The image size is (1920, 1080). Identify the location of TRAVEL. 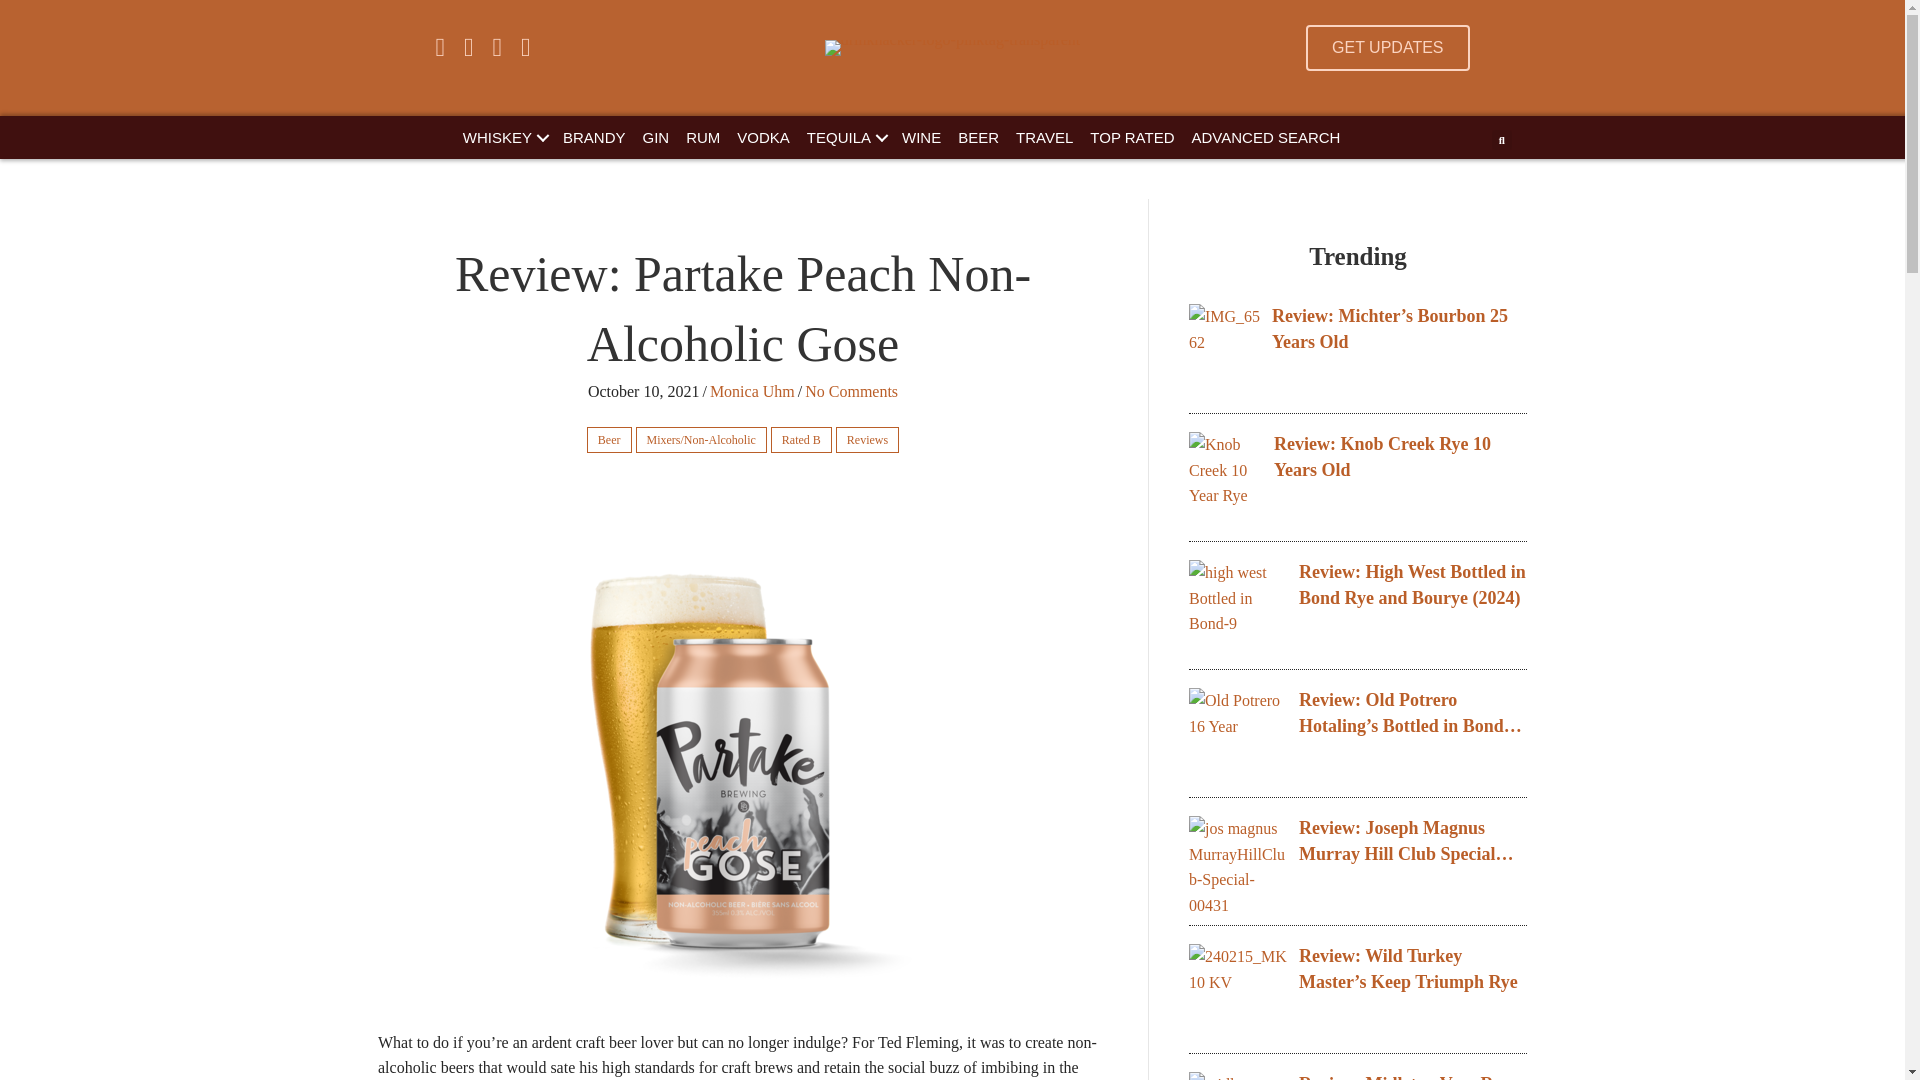
(1044, 136).